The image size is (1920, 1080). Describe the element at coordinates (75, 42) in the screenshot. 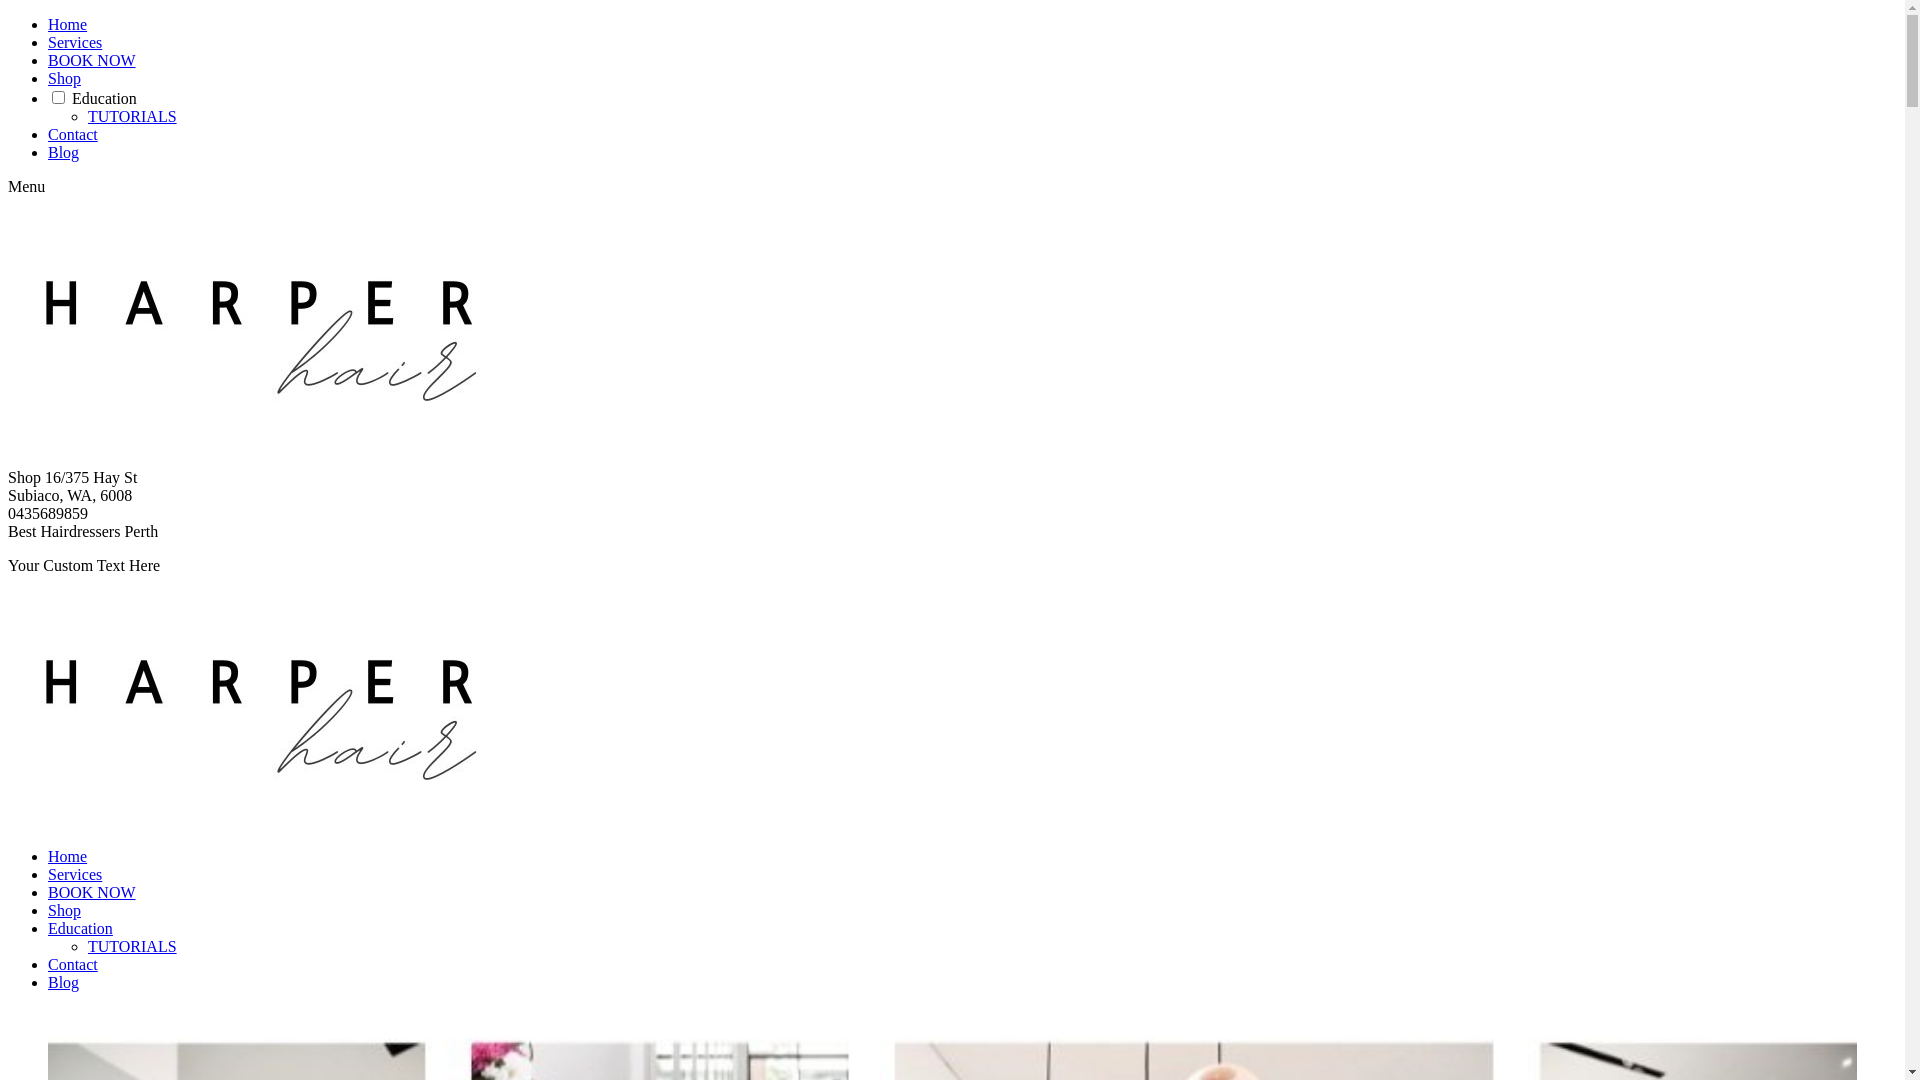

I see `Services` at that location.